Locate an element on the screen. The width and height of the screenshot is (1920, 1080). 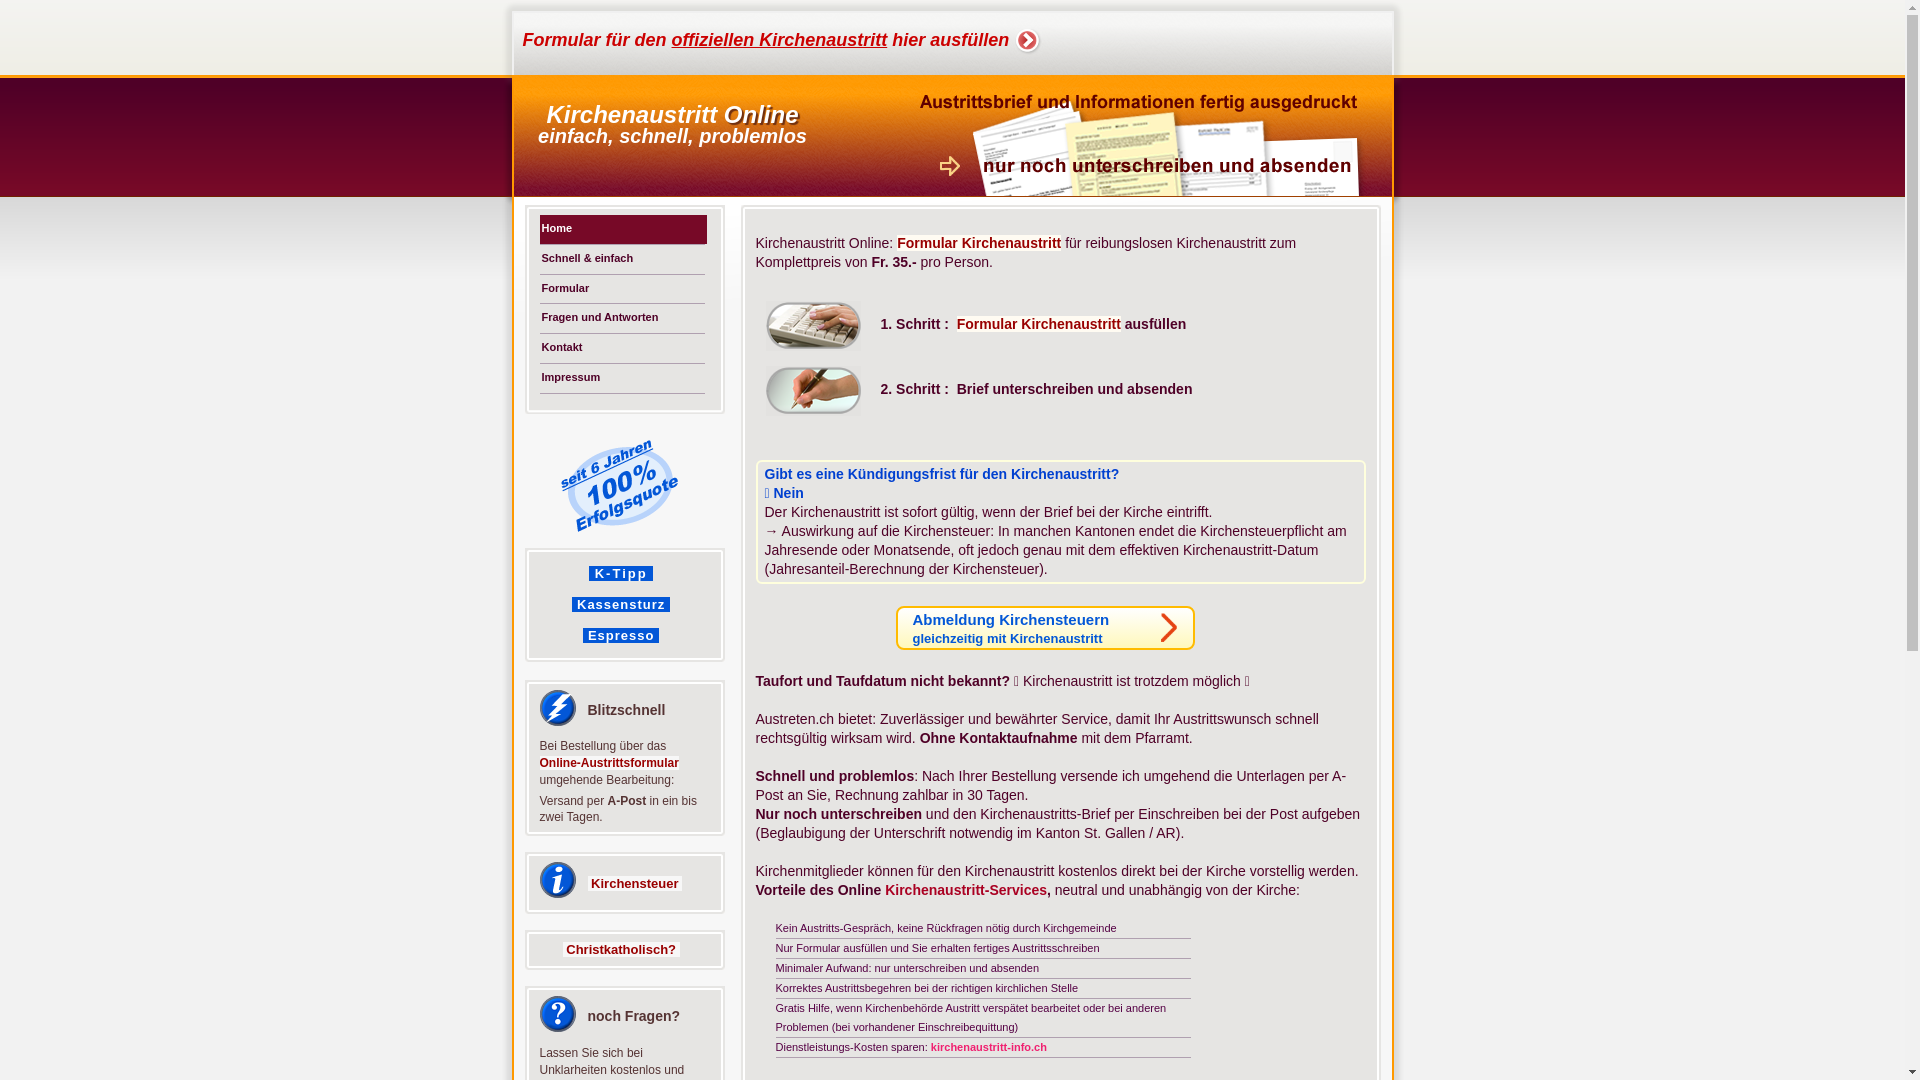
Abmeldung Kirchensteuern
gleichzeitig mit Kirchenaustritt is located at coordinates (1046, 628).